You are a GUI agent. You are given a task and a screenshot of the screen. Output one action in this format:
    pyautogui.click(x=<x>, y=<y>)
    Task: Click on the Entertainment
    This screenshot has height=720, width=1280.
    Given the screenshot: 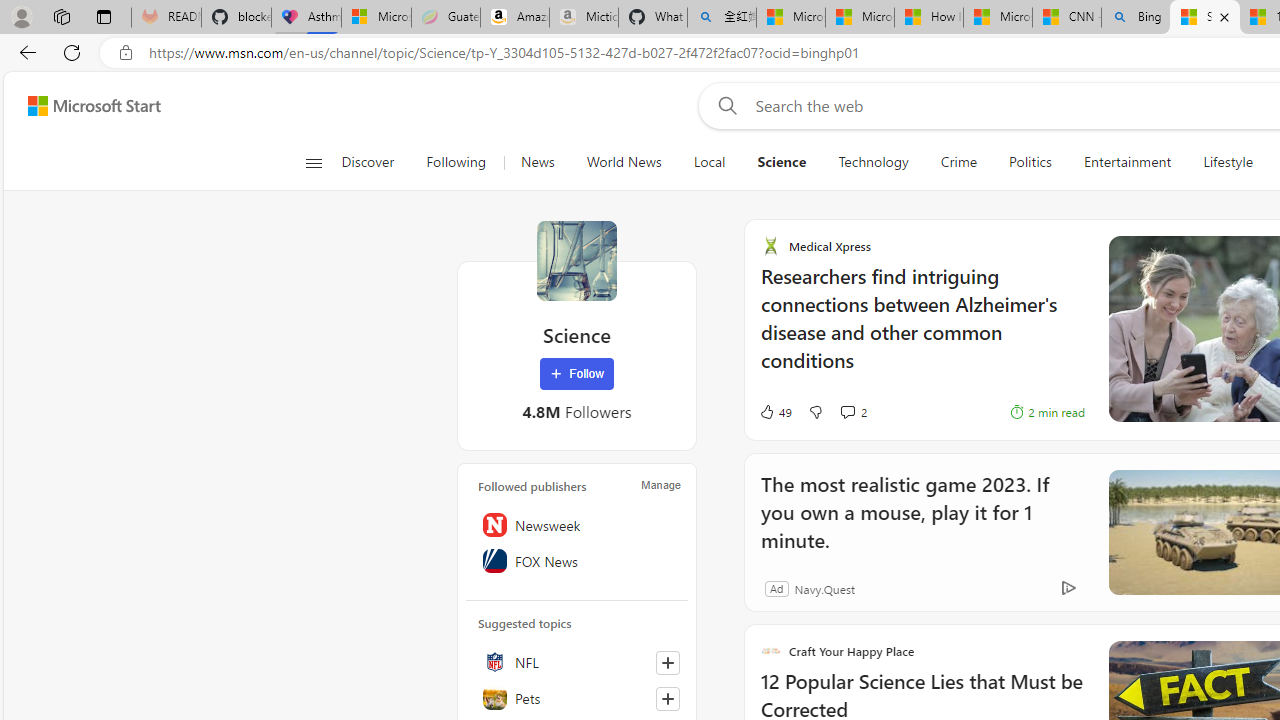 What is the action you would take?
    pyautogui.click(x=1127, y=162)
    